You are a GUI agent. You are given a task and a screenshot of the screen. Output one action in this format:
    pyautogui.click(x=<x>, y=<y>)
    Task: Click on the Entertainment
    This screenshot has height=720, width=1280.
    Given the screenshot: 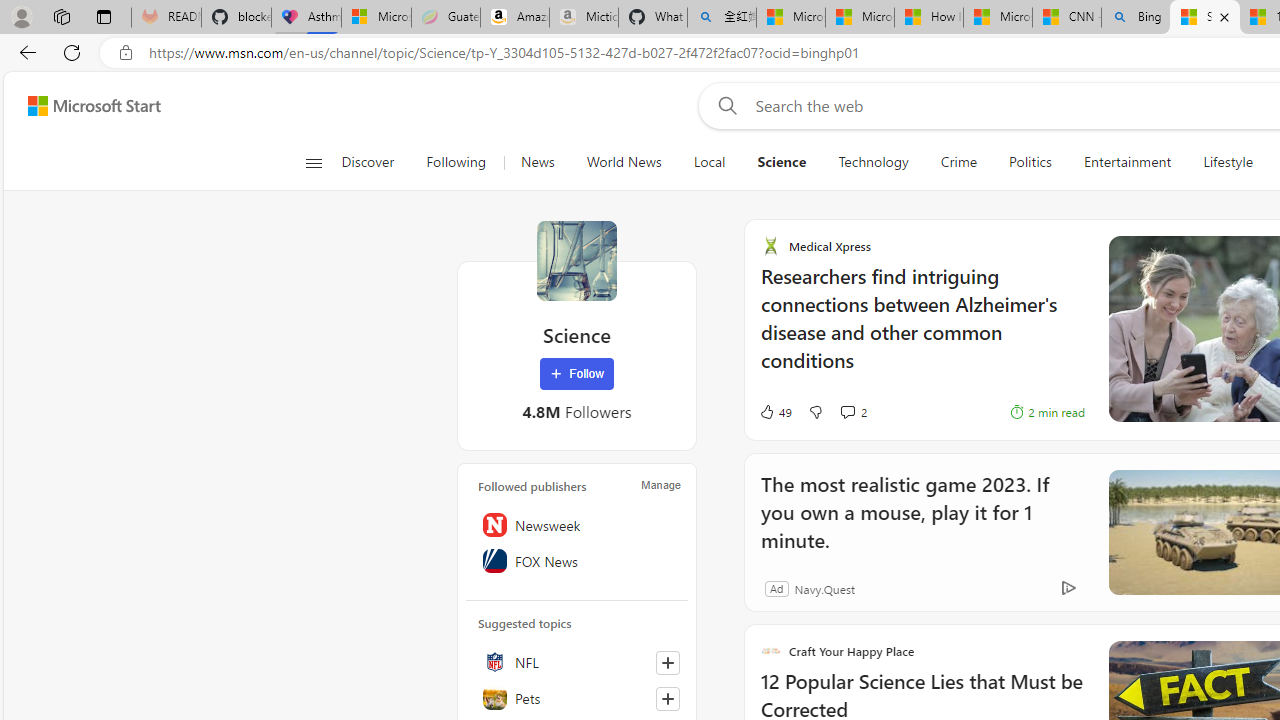 What is the action you would take?
    pyautogui.click(x=1127, y=162)
    